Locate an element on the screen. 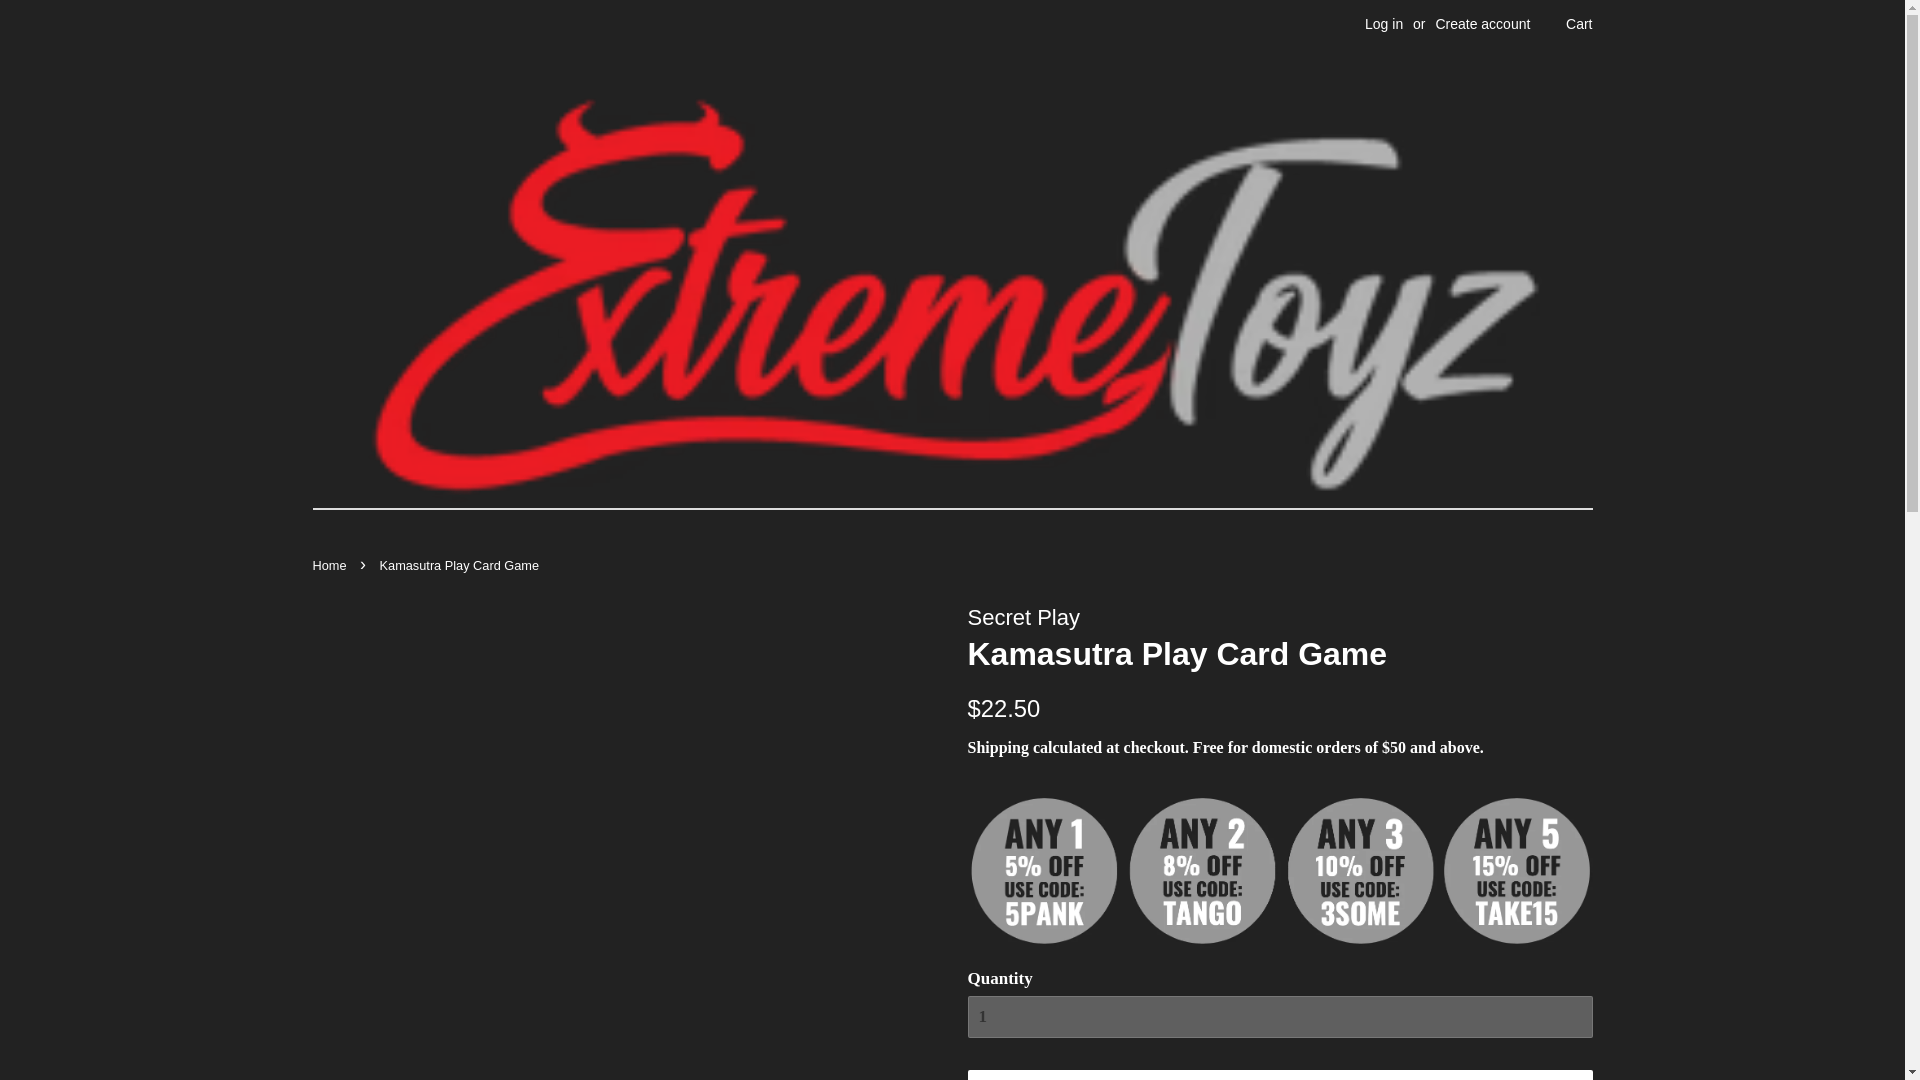  Shipping is located at coordinates (998, 747).